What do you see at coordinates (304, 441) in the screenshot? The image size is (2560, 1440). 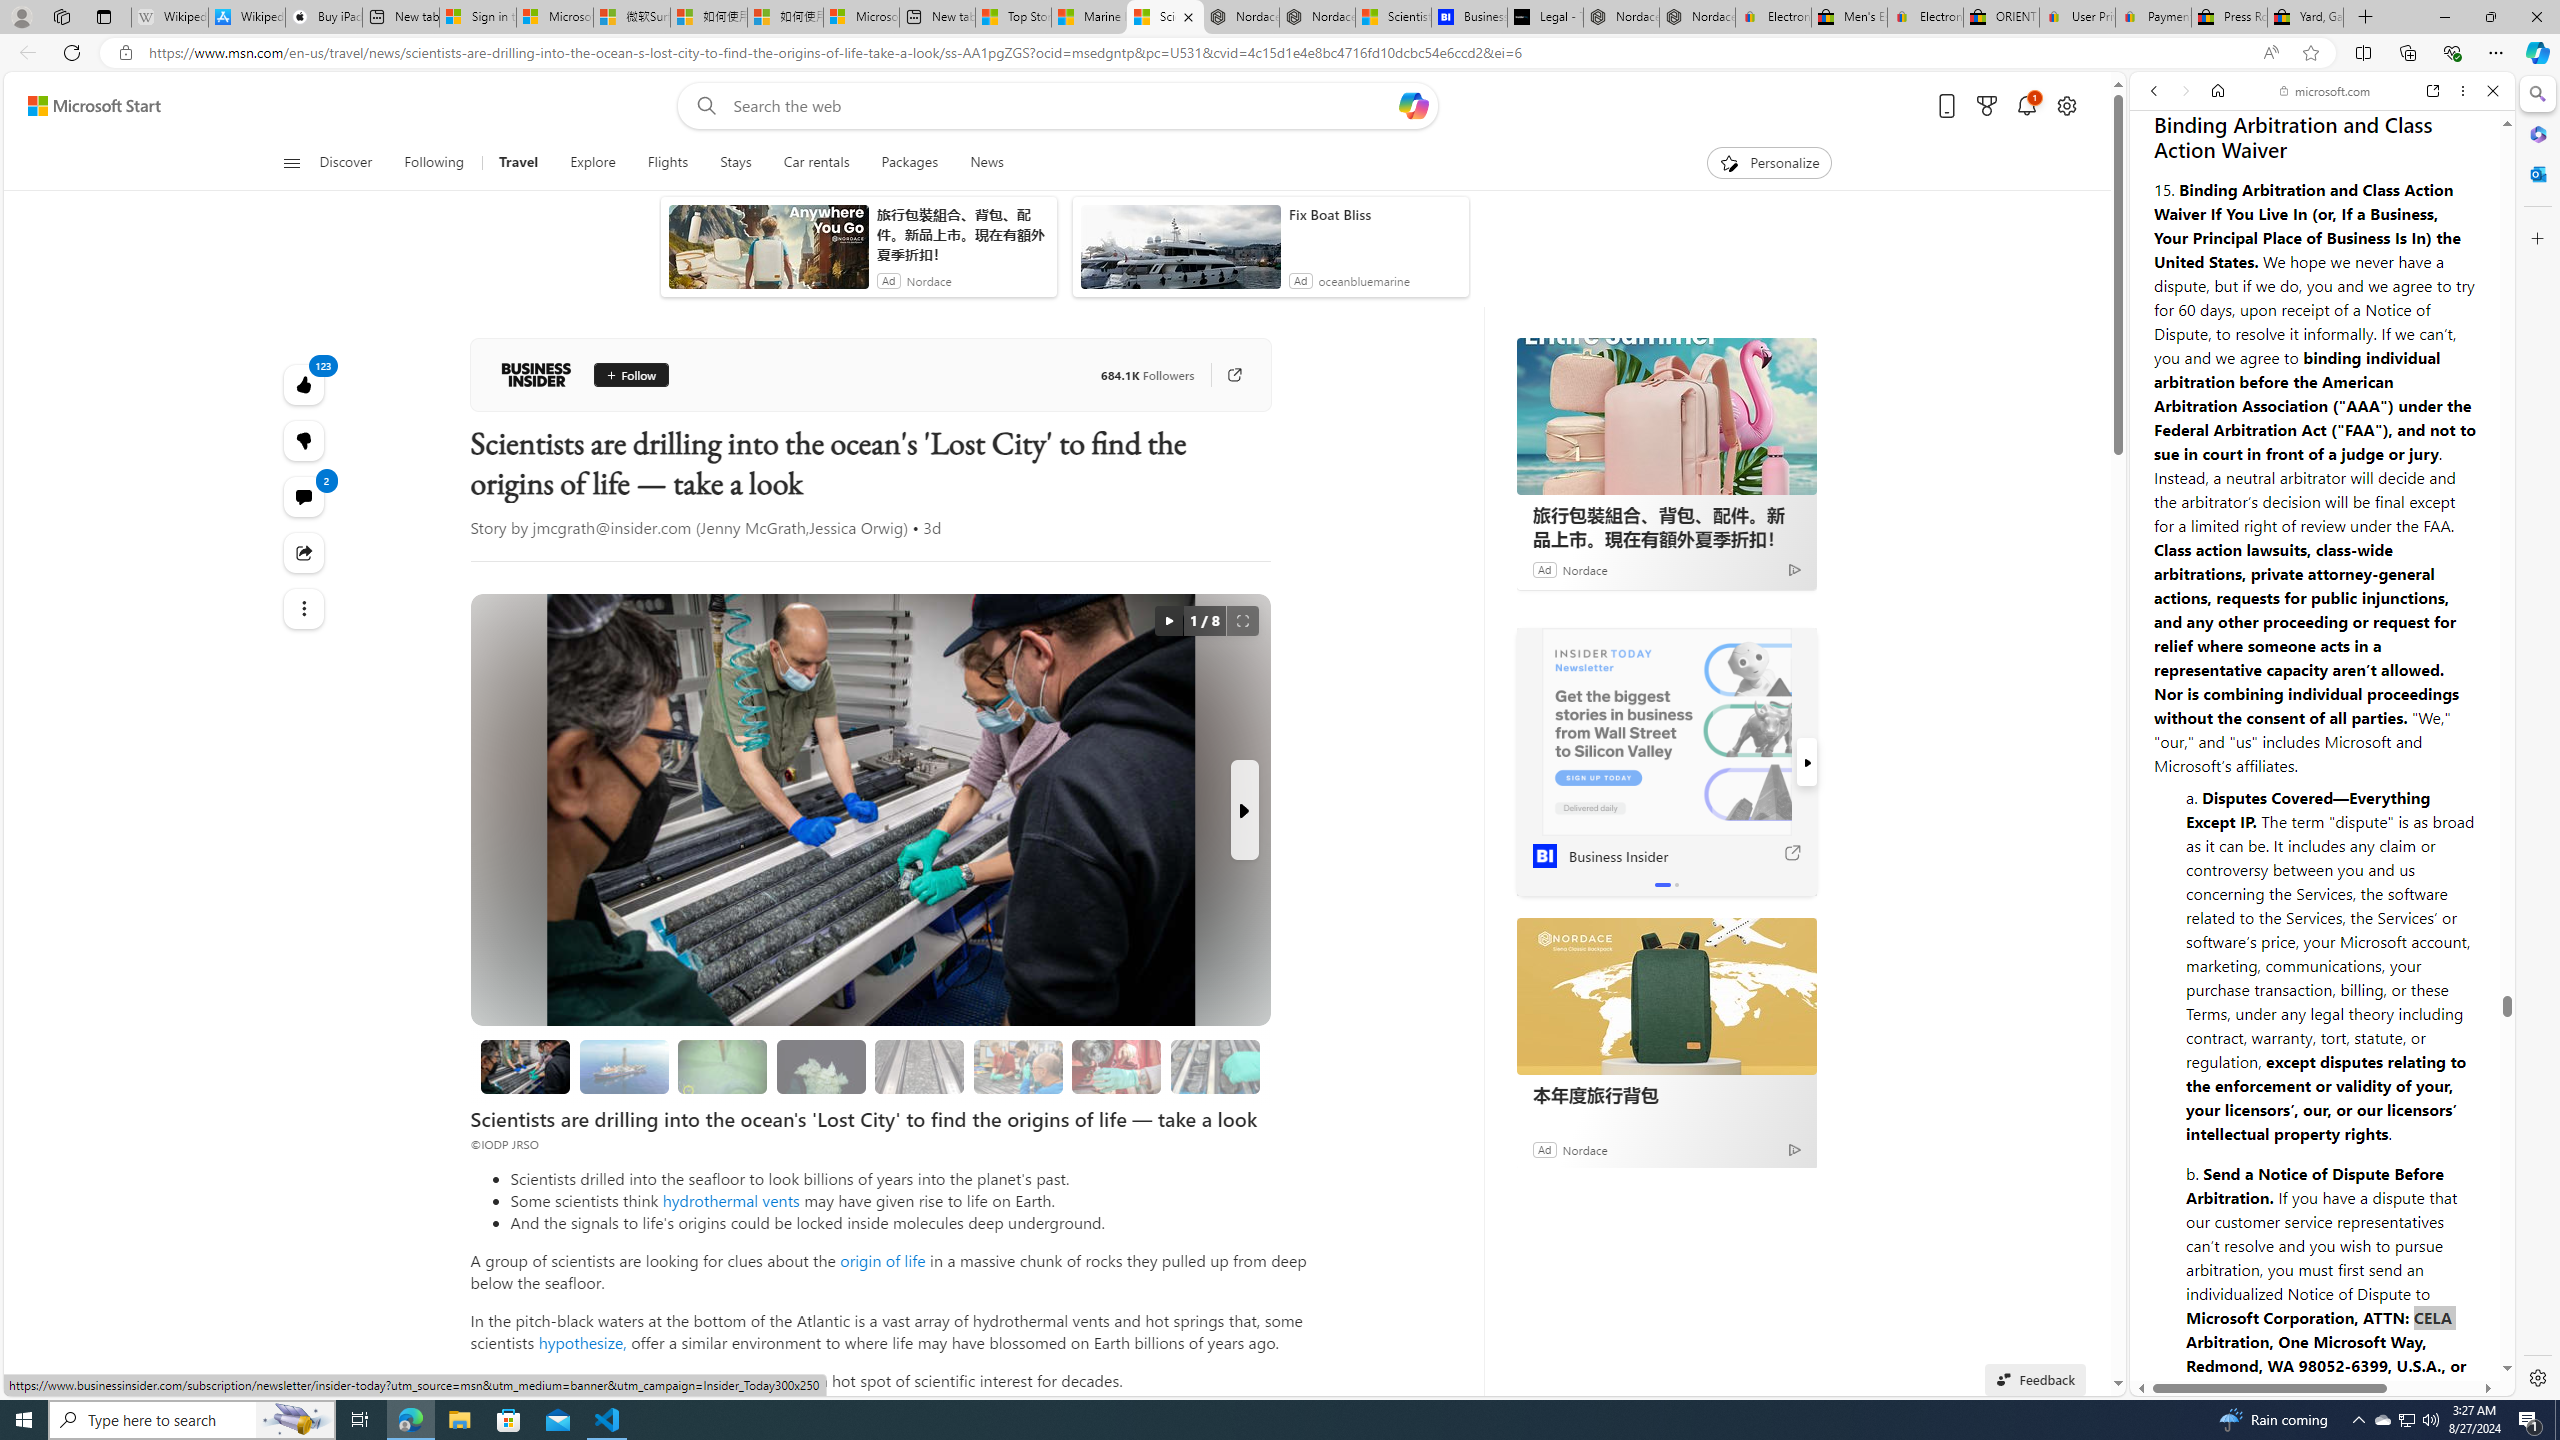 I see `123` at bounding box center [304, 441].